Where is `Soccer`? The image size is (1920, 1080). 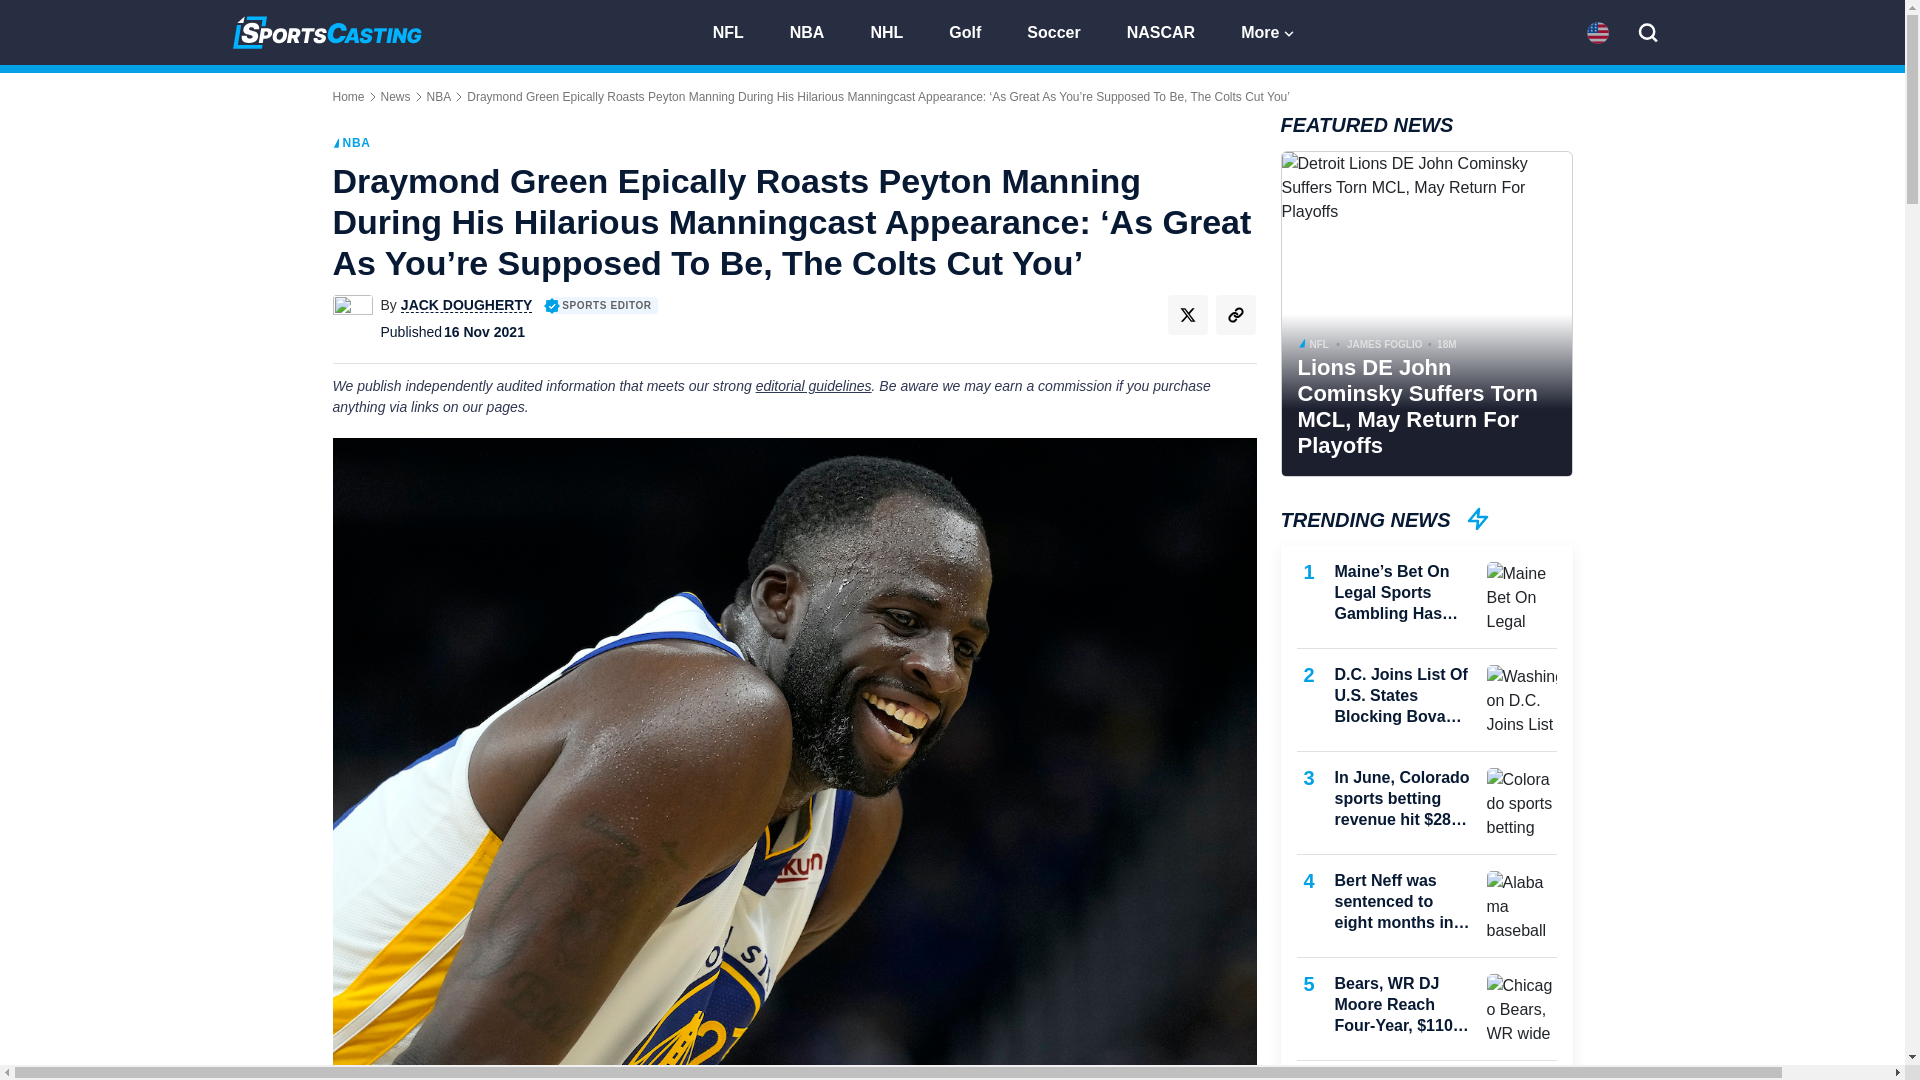 Soccer is located at coordinates (1062, 30).